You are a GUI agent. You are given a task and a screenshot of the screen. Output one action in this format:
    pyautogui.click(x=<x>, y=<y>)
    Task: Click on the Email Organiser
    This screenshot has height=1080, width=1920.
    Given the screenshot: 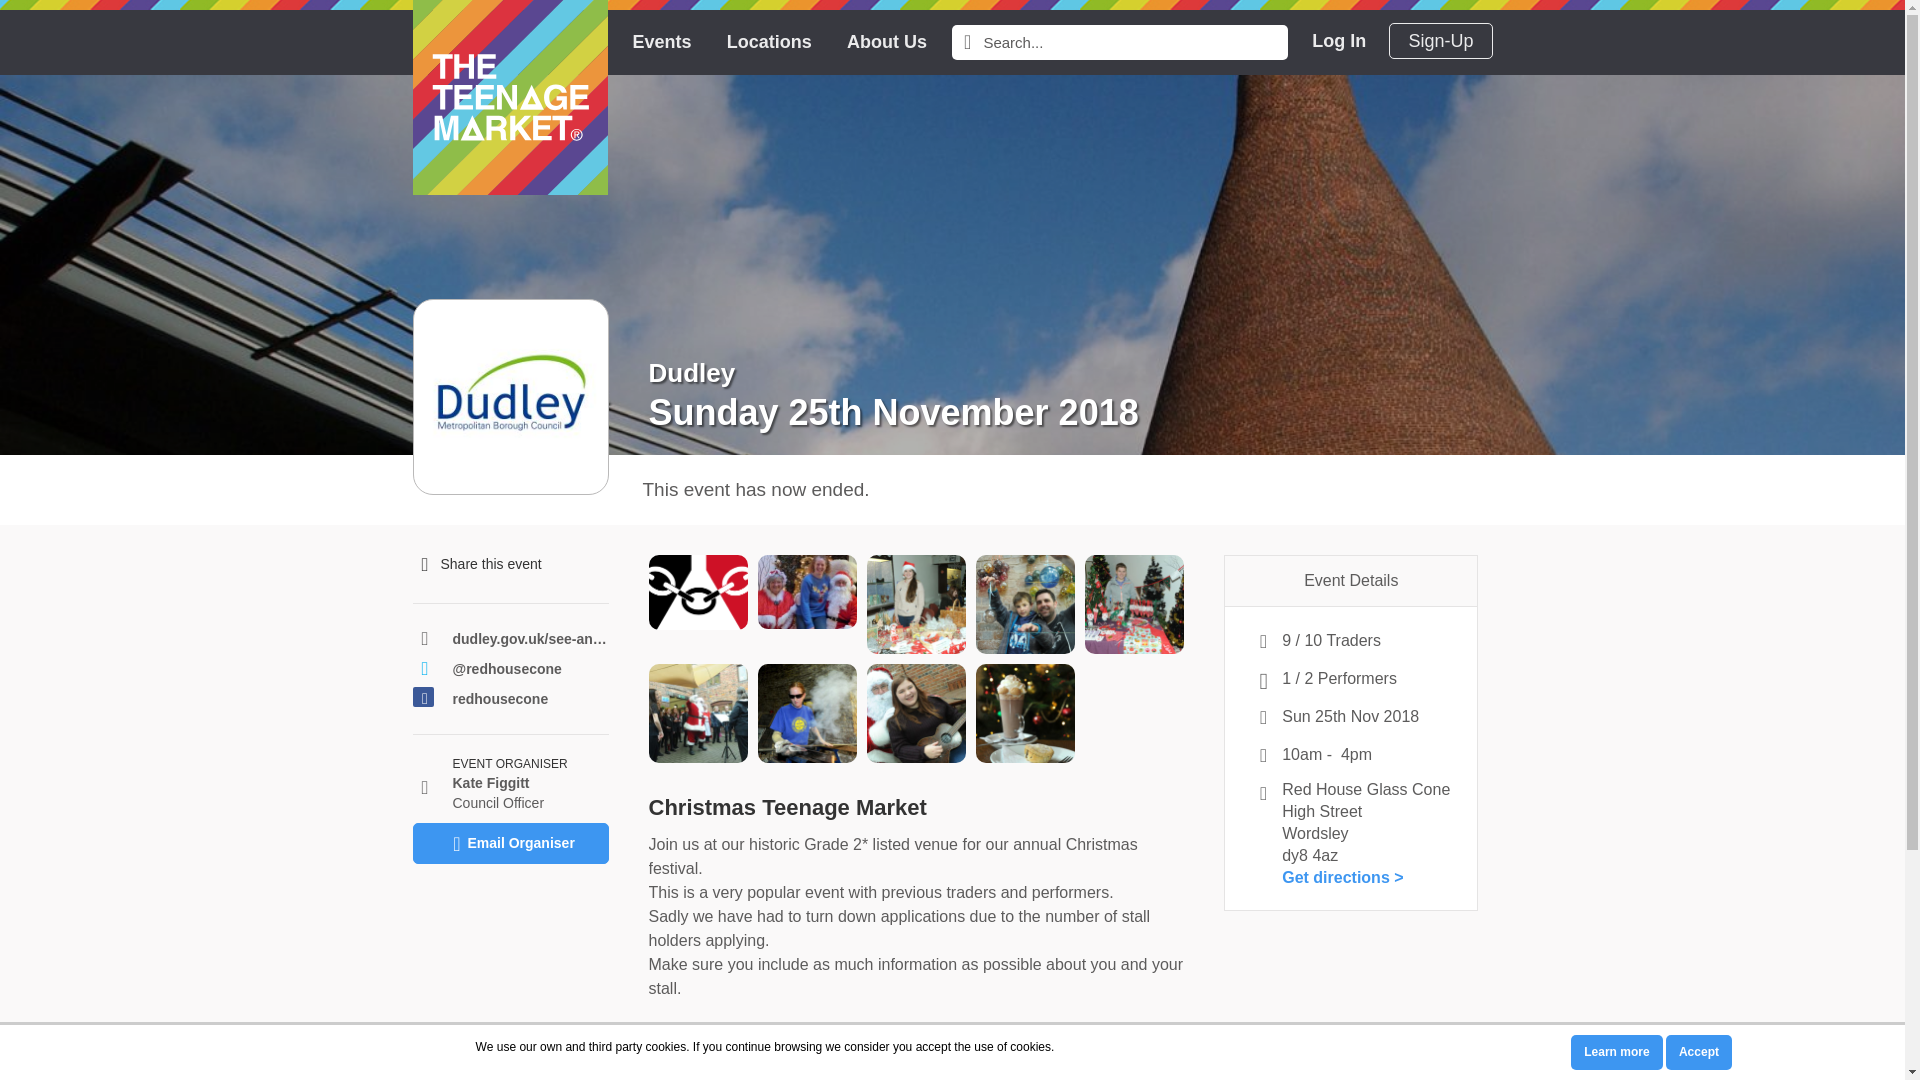 What is the action you would take?
    pyautogui.click(x=510, y=843)
    